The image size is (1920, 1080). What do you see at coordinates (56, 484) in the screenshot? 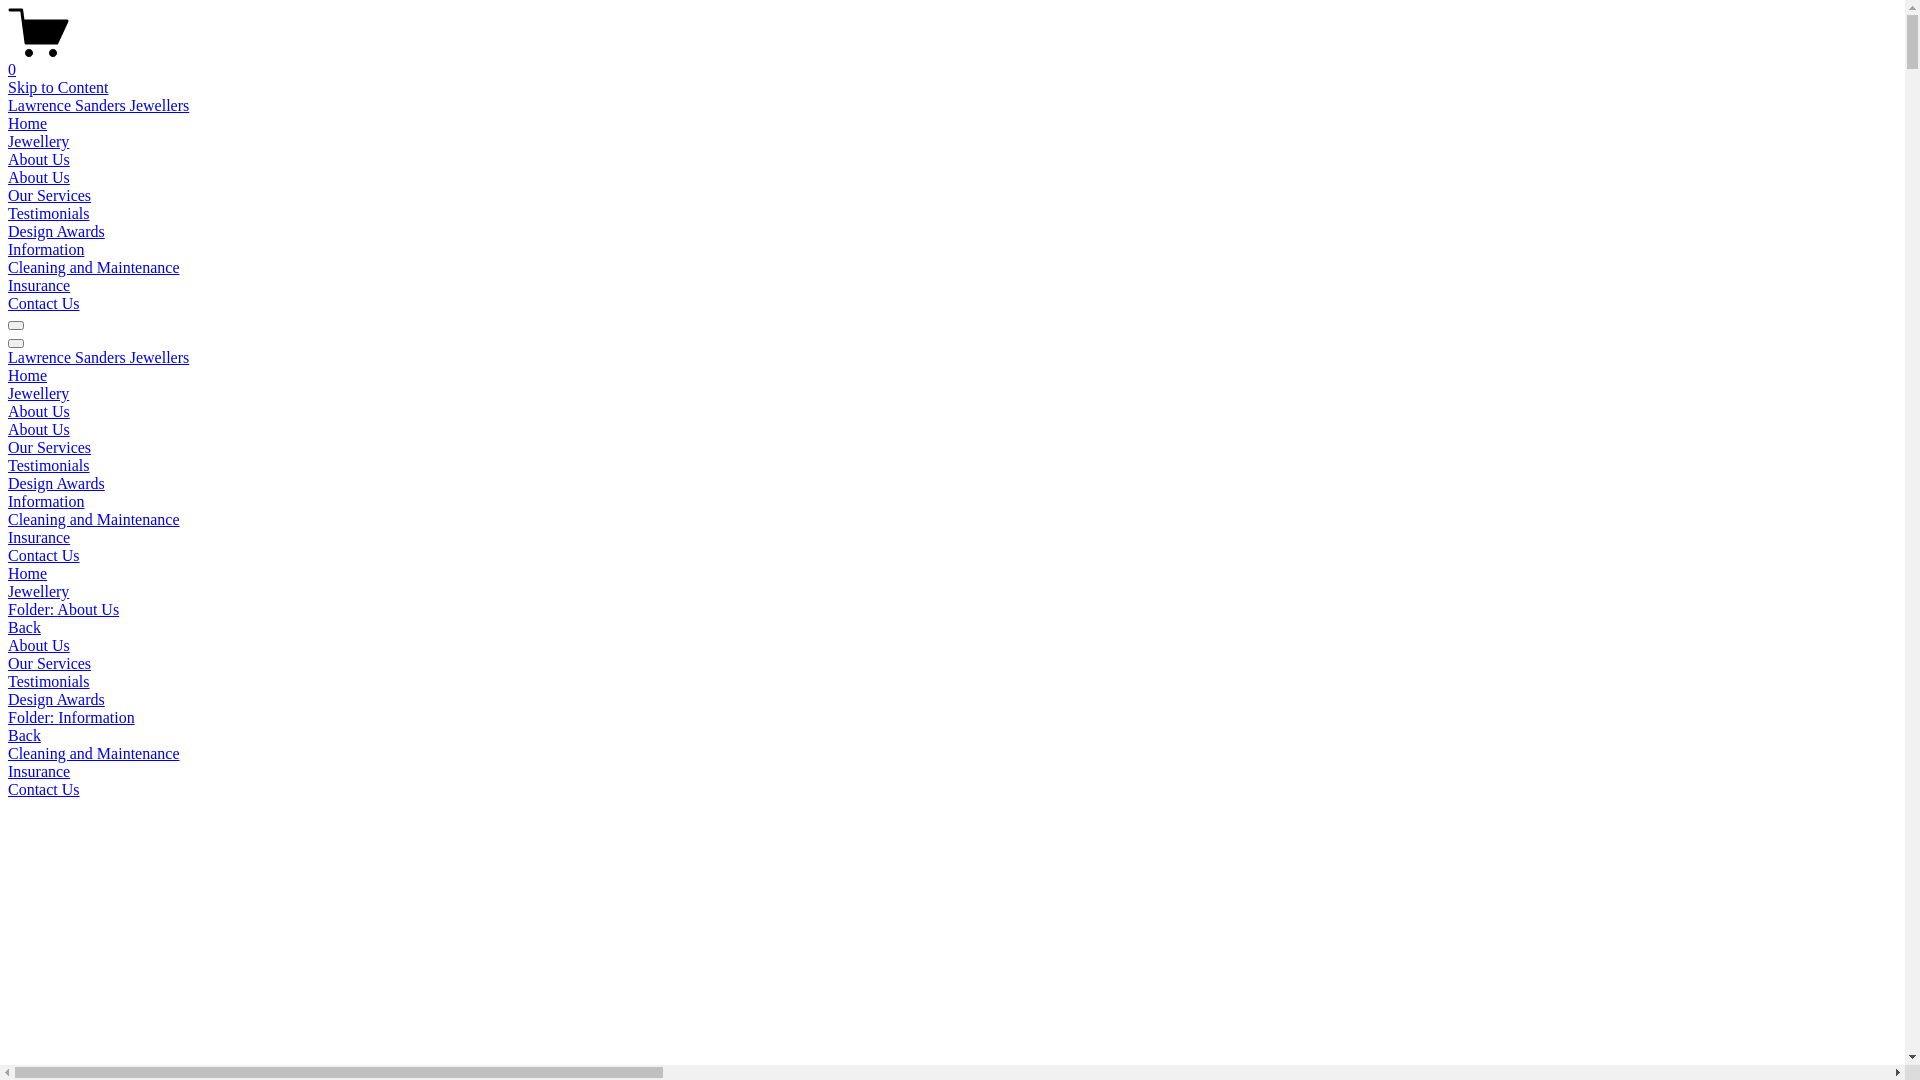
I see `Design Awards` at bounding box center [56, 484].